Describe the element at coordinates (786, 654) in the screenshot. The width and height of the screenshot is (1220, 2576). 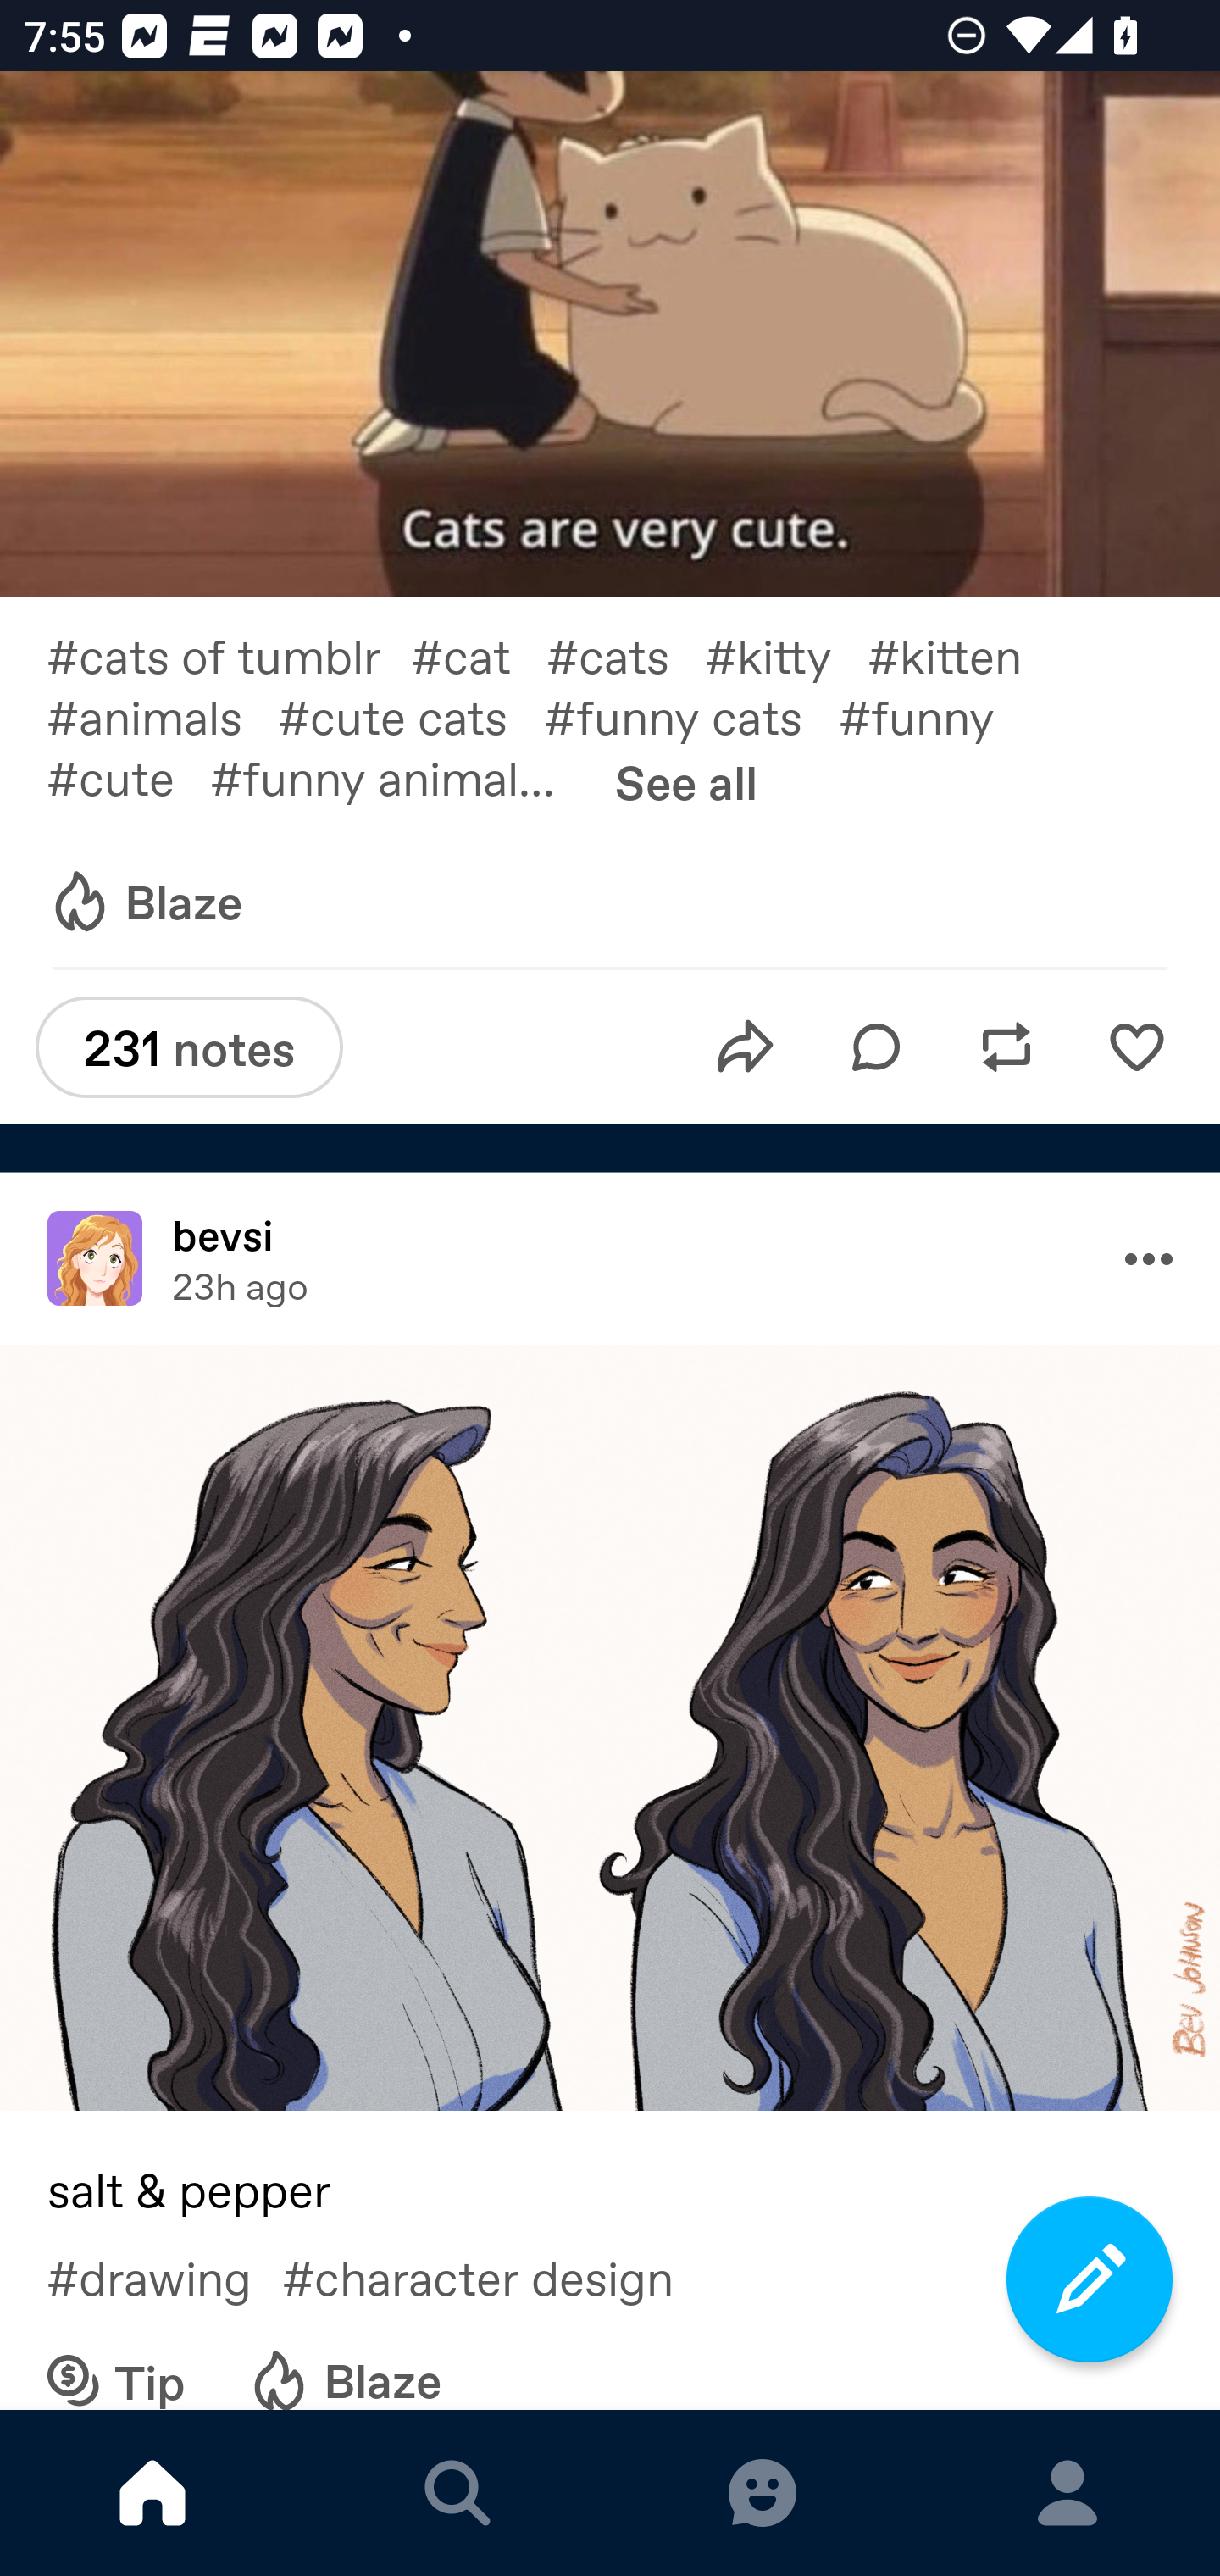
I see `#kitty` at that location.